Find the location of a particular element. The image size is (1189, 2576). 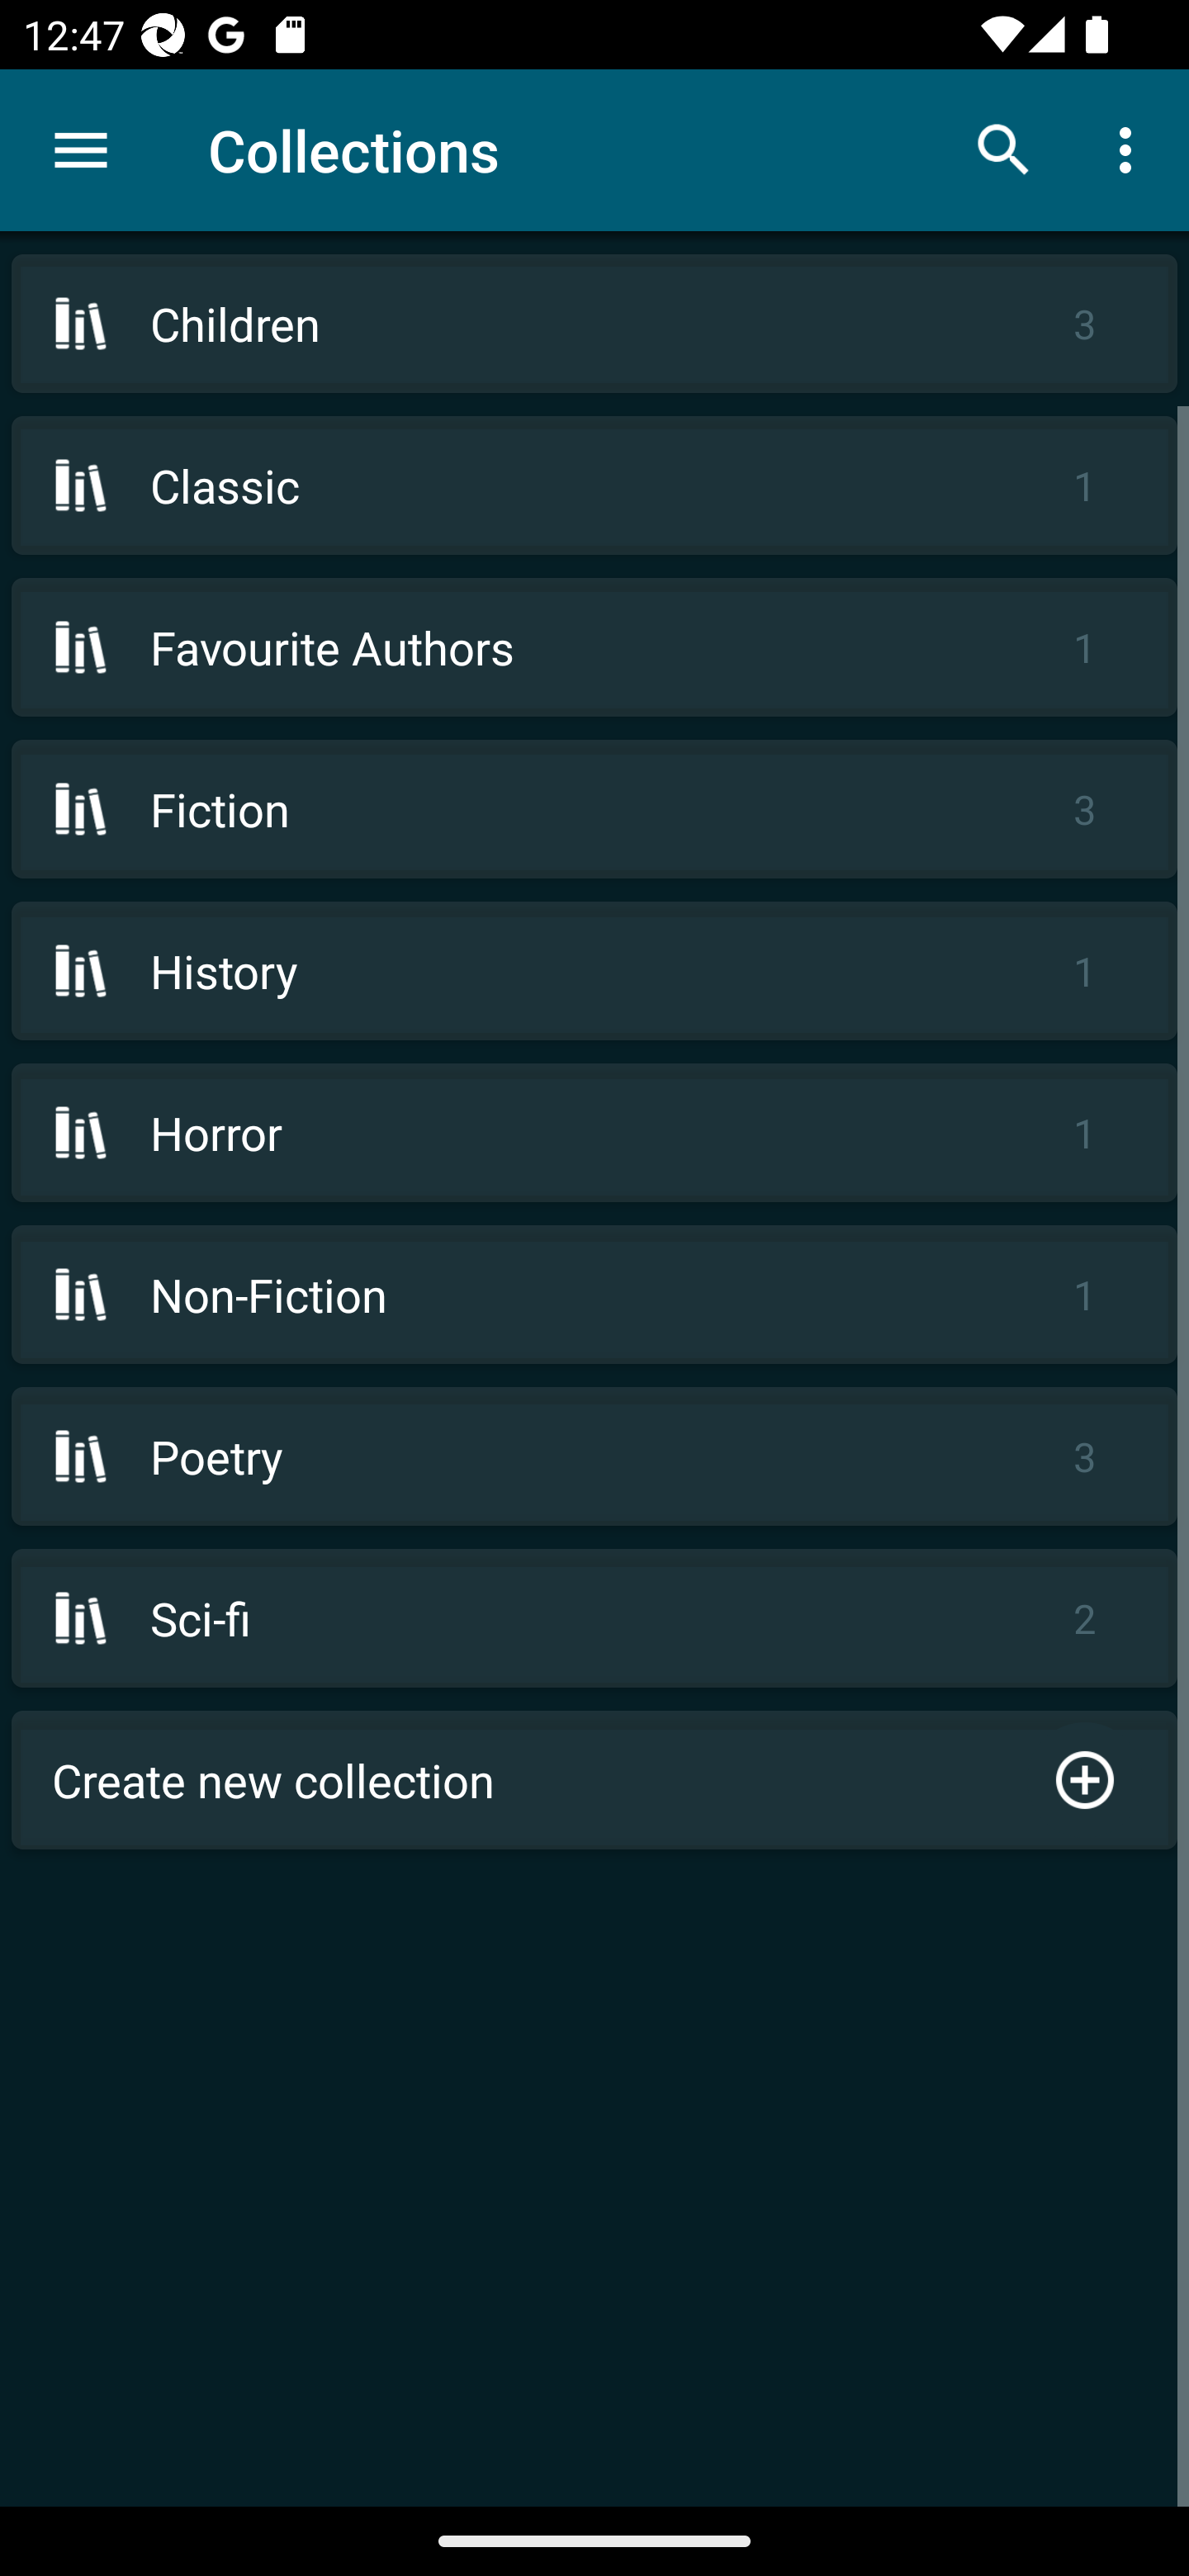

Poetry 3 is located at coordinates (594, 1455).